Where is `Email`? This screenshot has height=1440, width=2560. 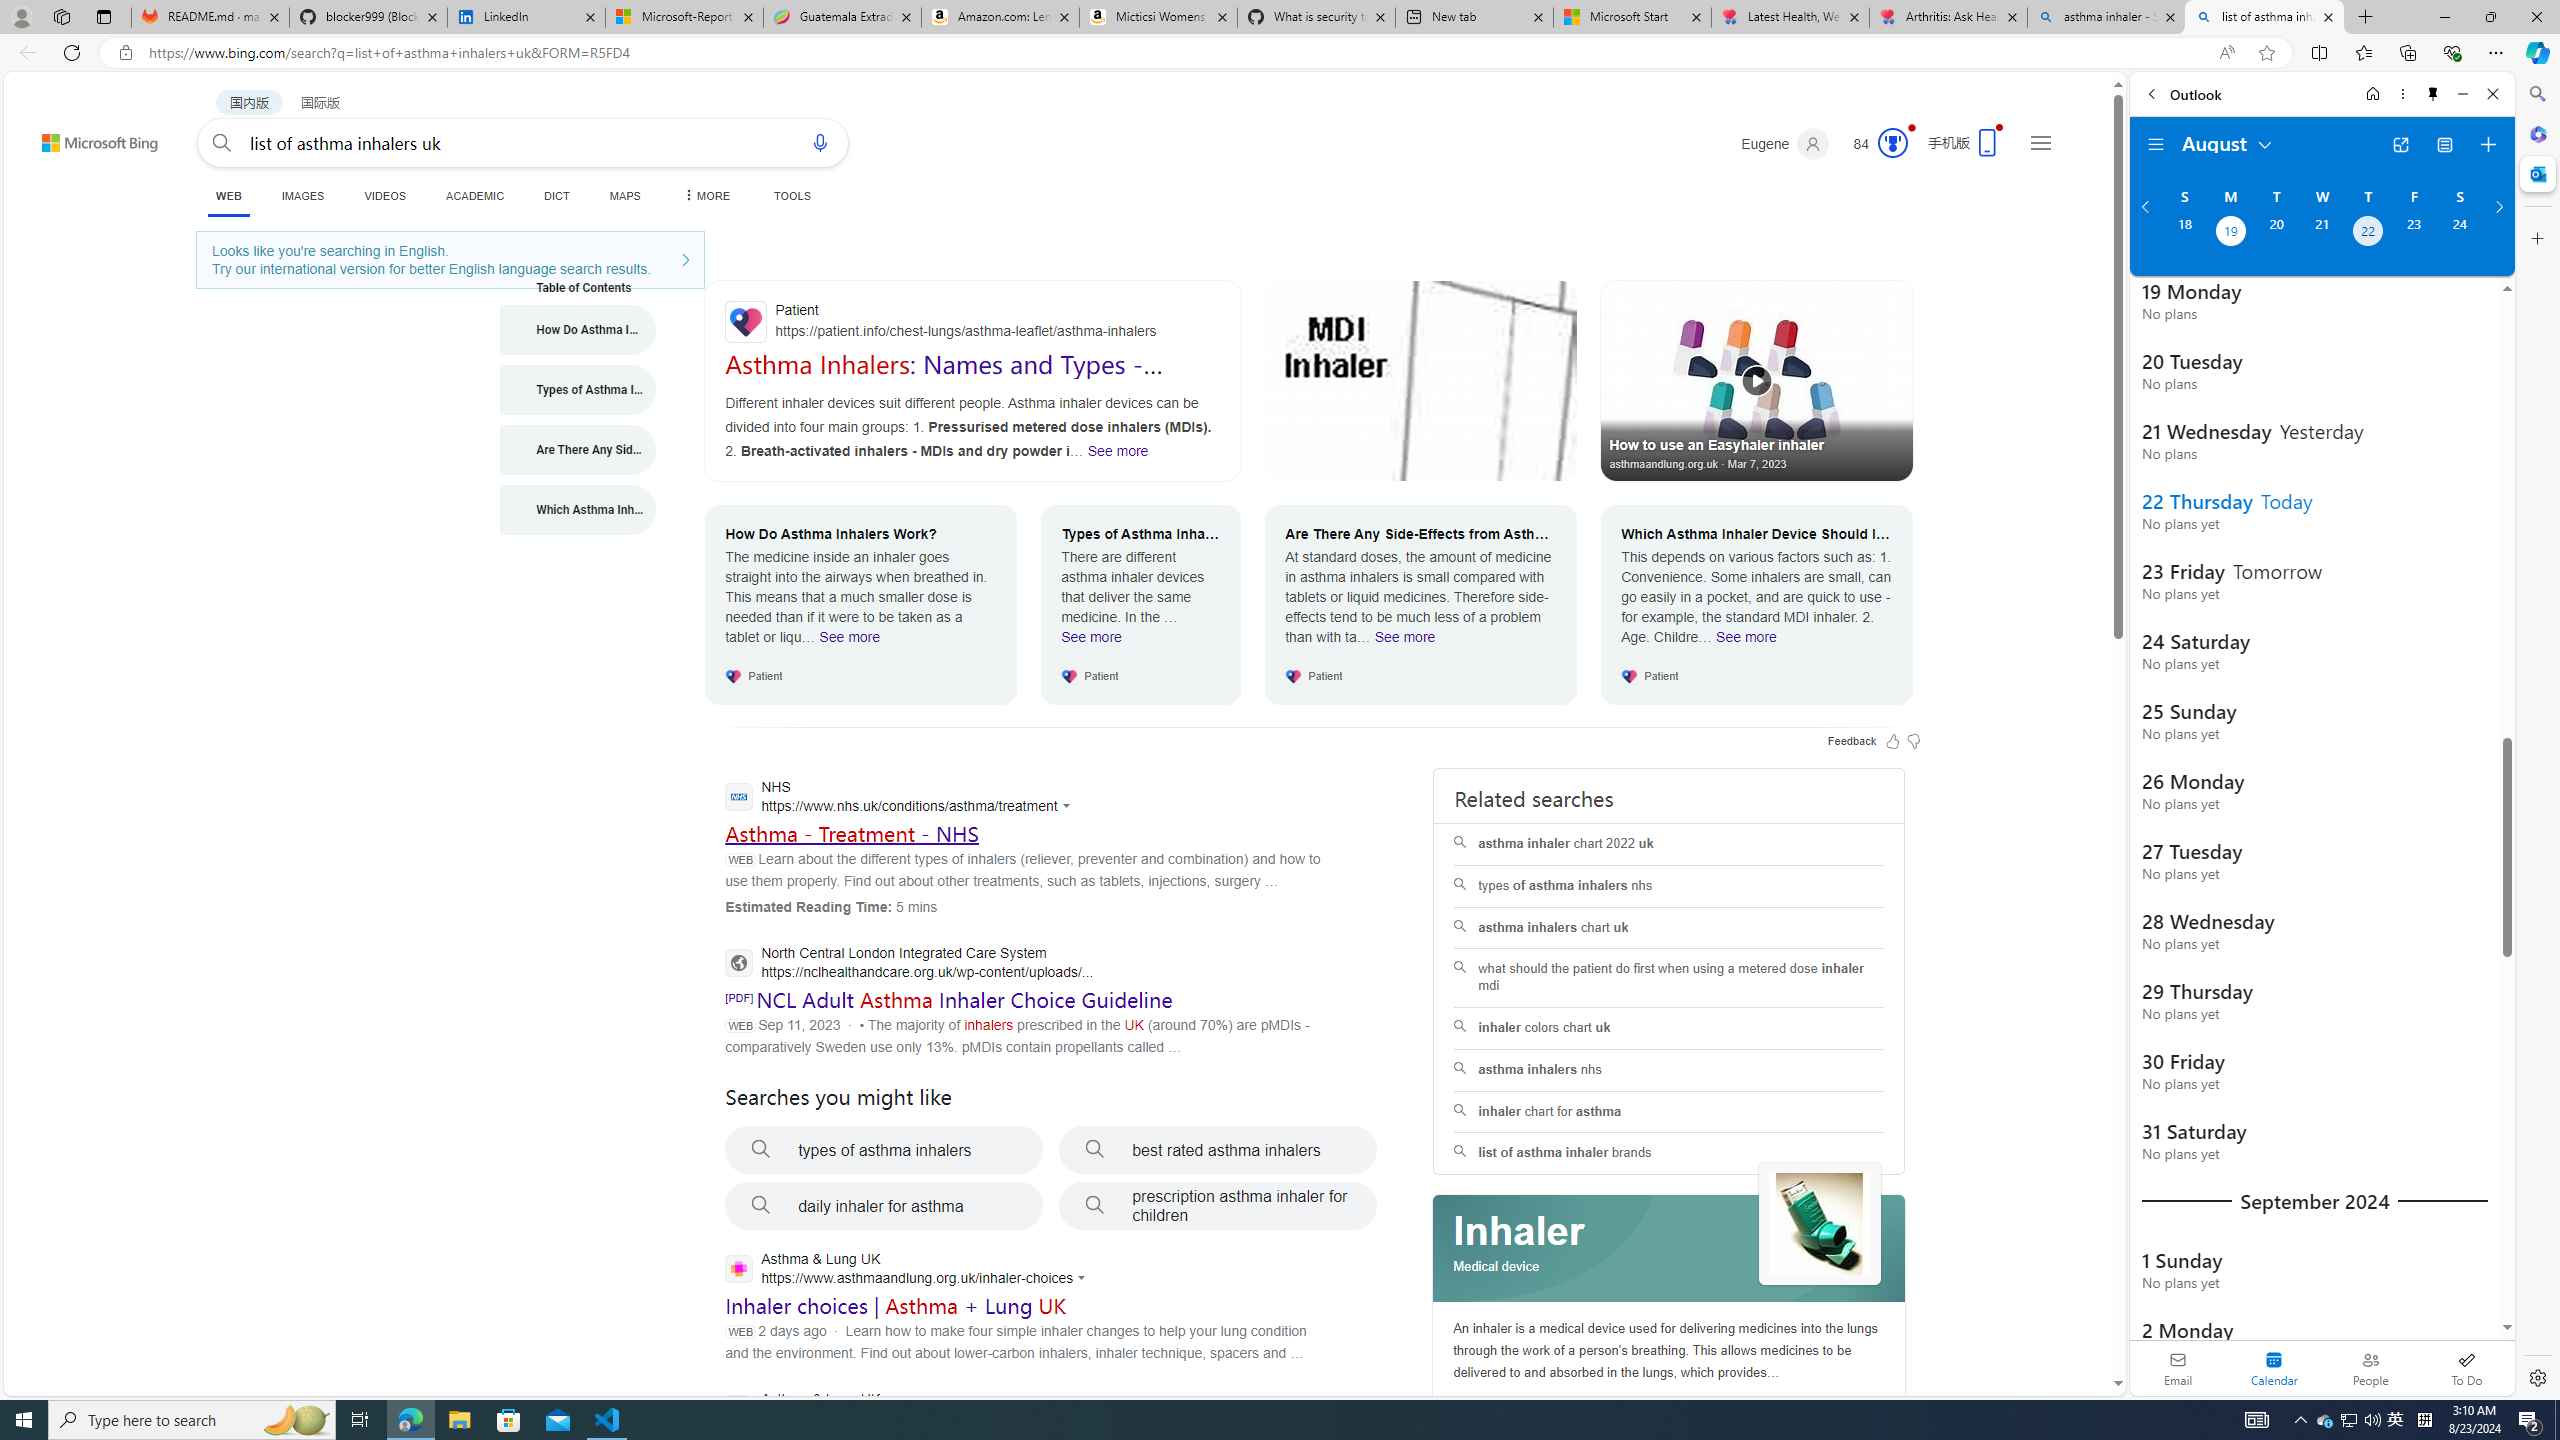 Email is located at coordinates (2178, 1368).